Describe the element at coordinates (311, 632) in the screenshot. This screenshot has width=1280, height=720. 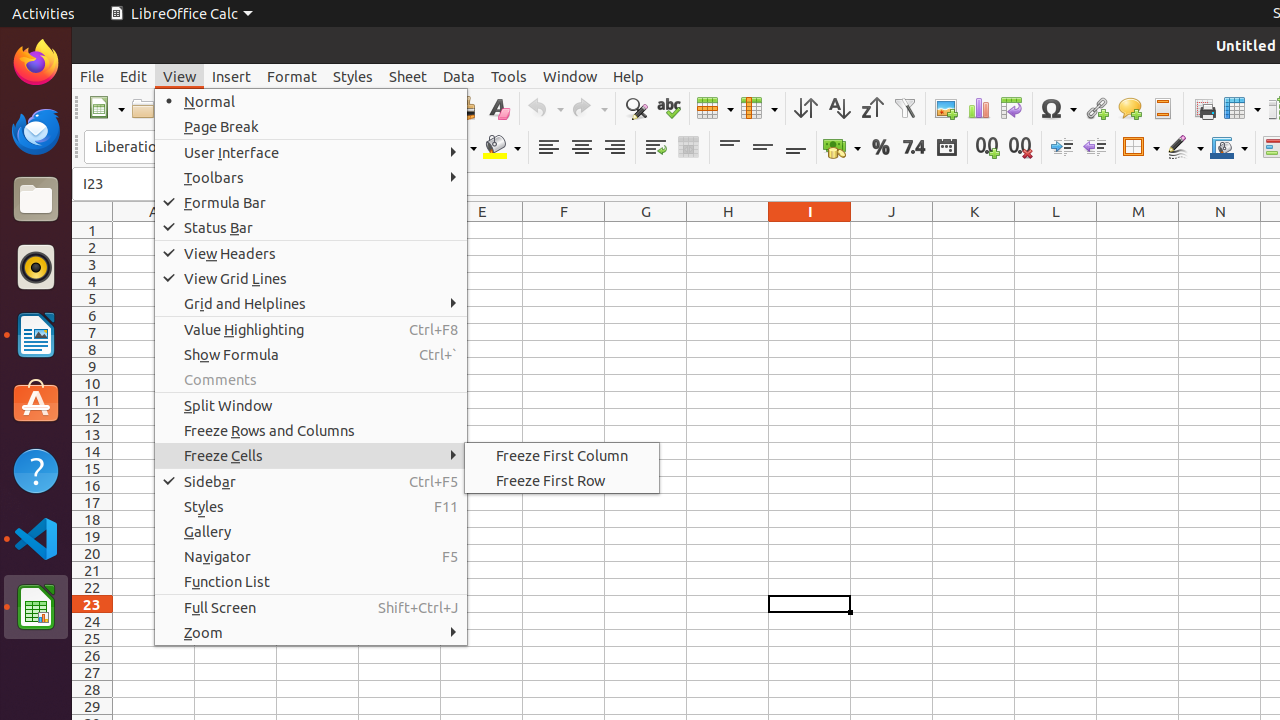
I see `Zoom` at that location.